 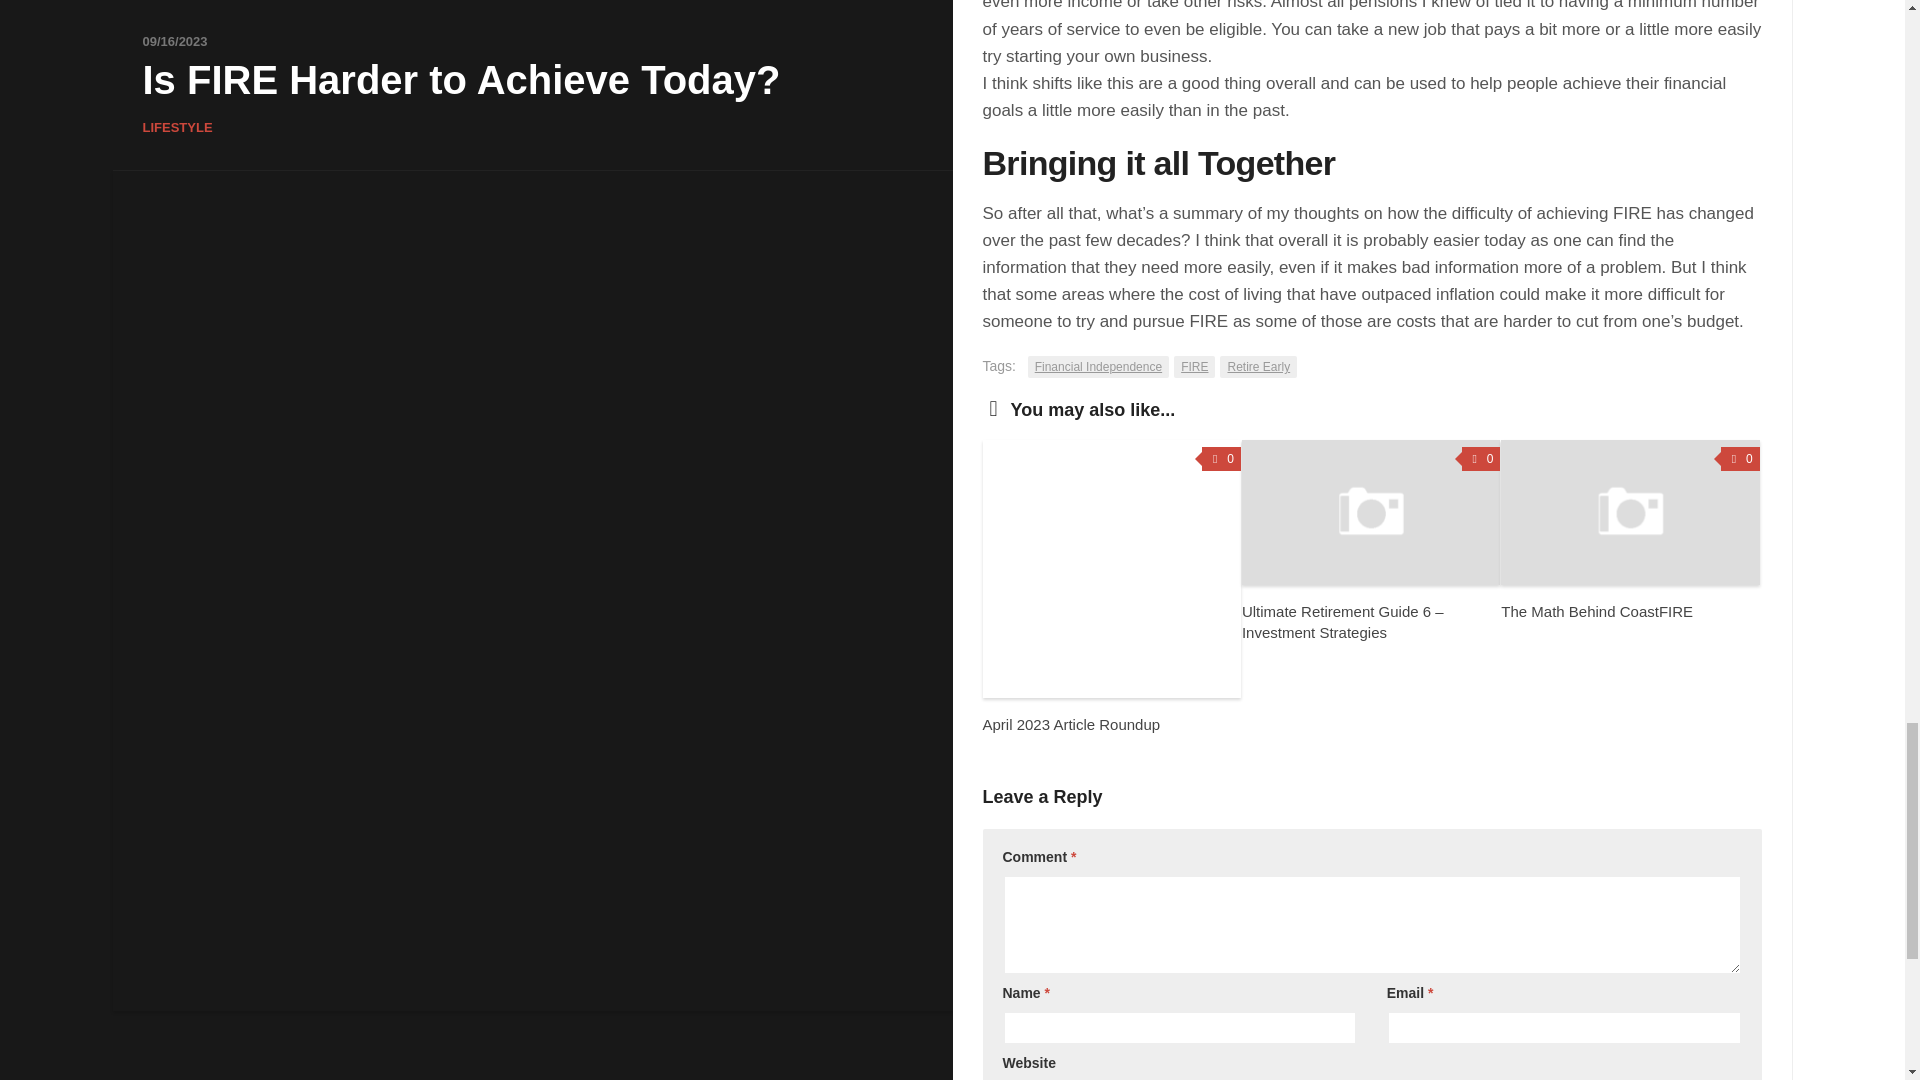 What do you see at coordinates (1258, 367) in the screenshot?
I see `Retire Early` at bounding box center [1258, 367].